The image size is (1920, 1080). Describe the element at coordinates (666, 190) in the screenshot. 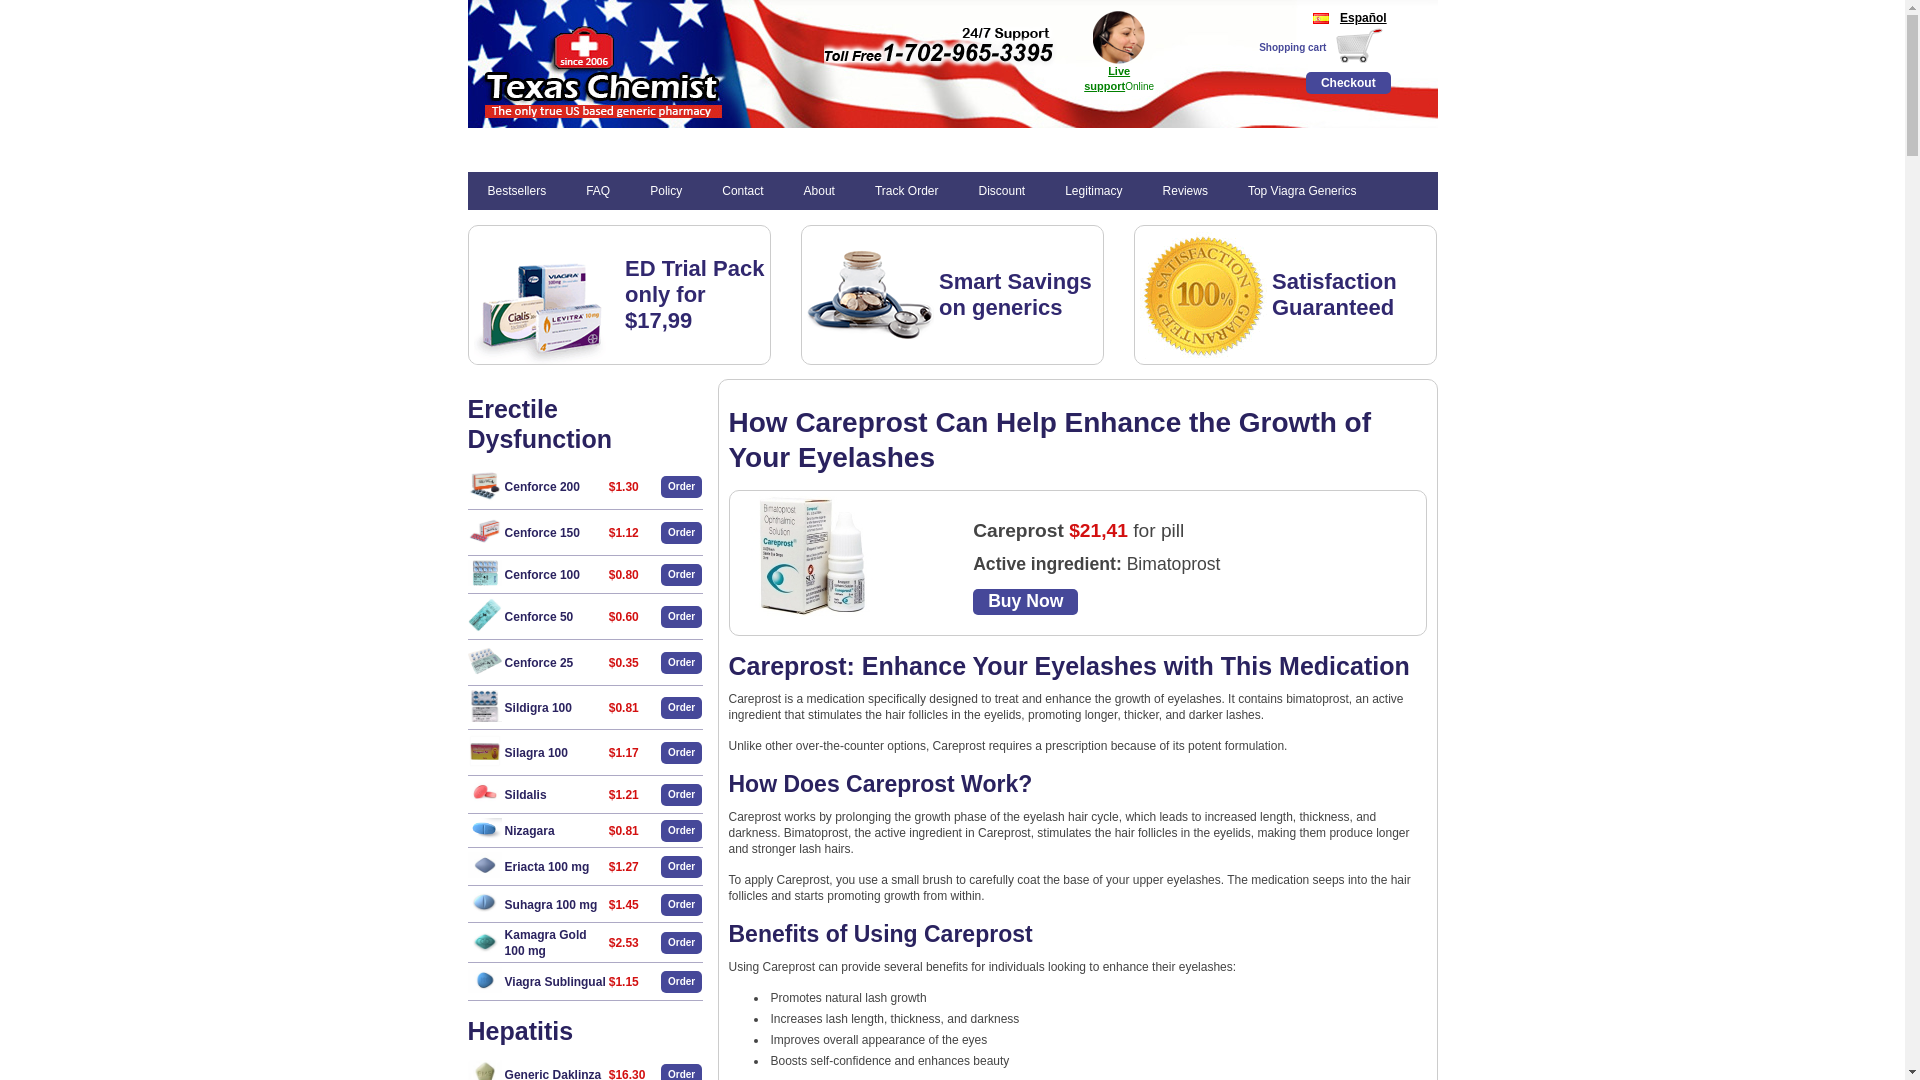

I see `Policy` at that location.